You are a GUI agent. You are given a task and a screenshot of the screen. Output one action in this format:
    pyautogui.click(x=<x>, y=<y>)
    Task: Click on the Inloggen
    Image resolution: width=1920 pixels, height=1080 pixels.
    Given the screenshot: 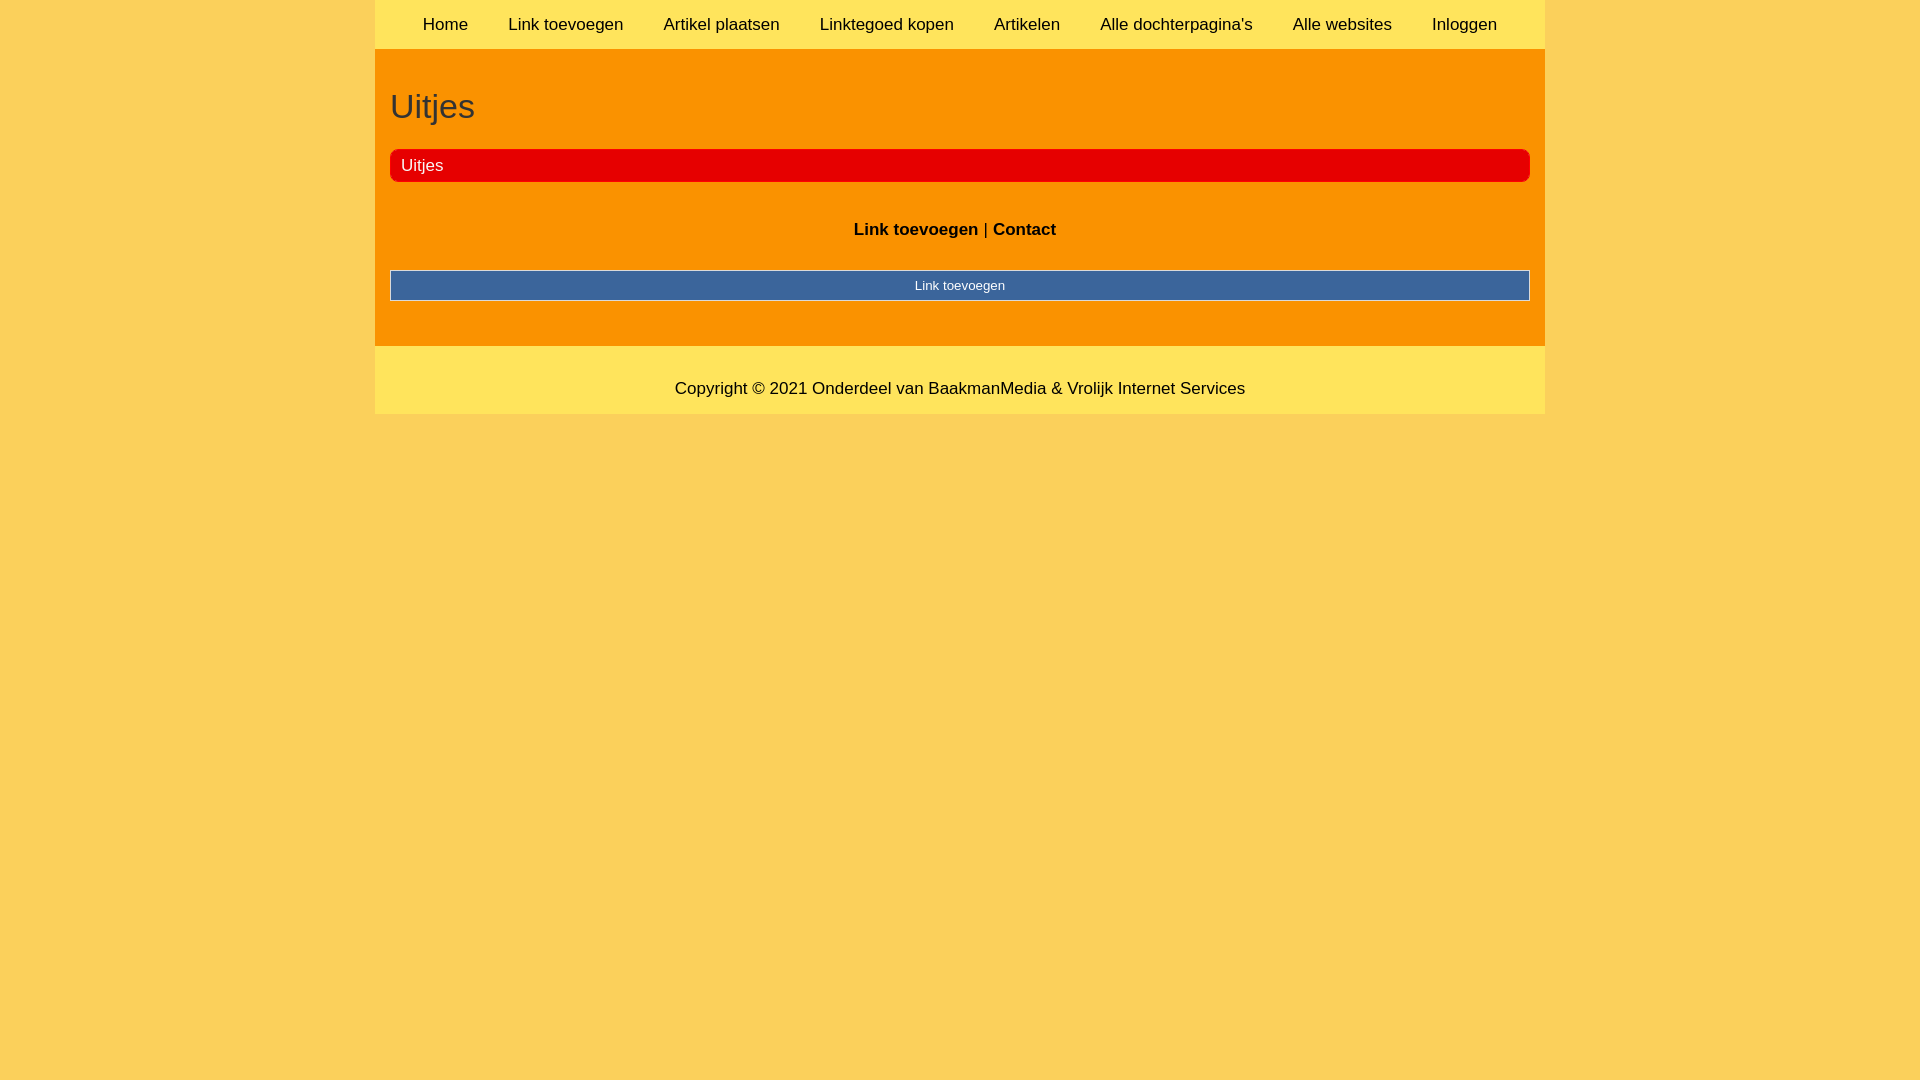 What is the action you would take?
    pyautogui.click(x=1464, y=24)
    